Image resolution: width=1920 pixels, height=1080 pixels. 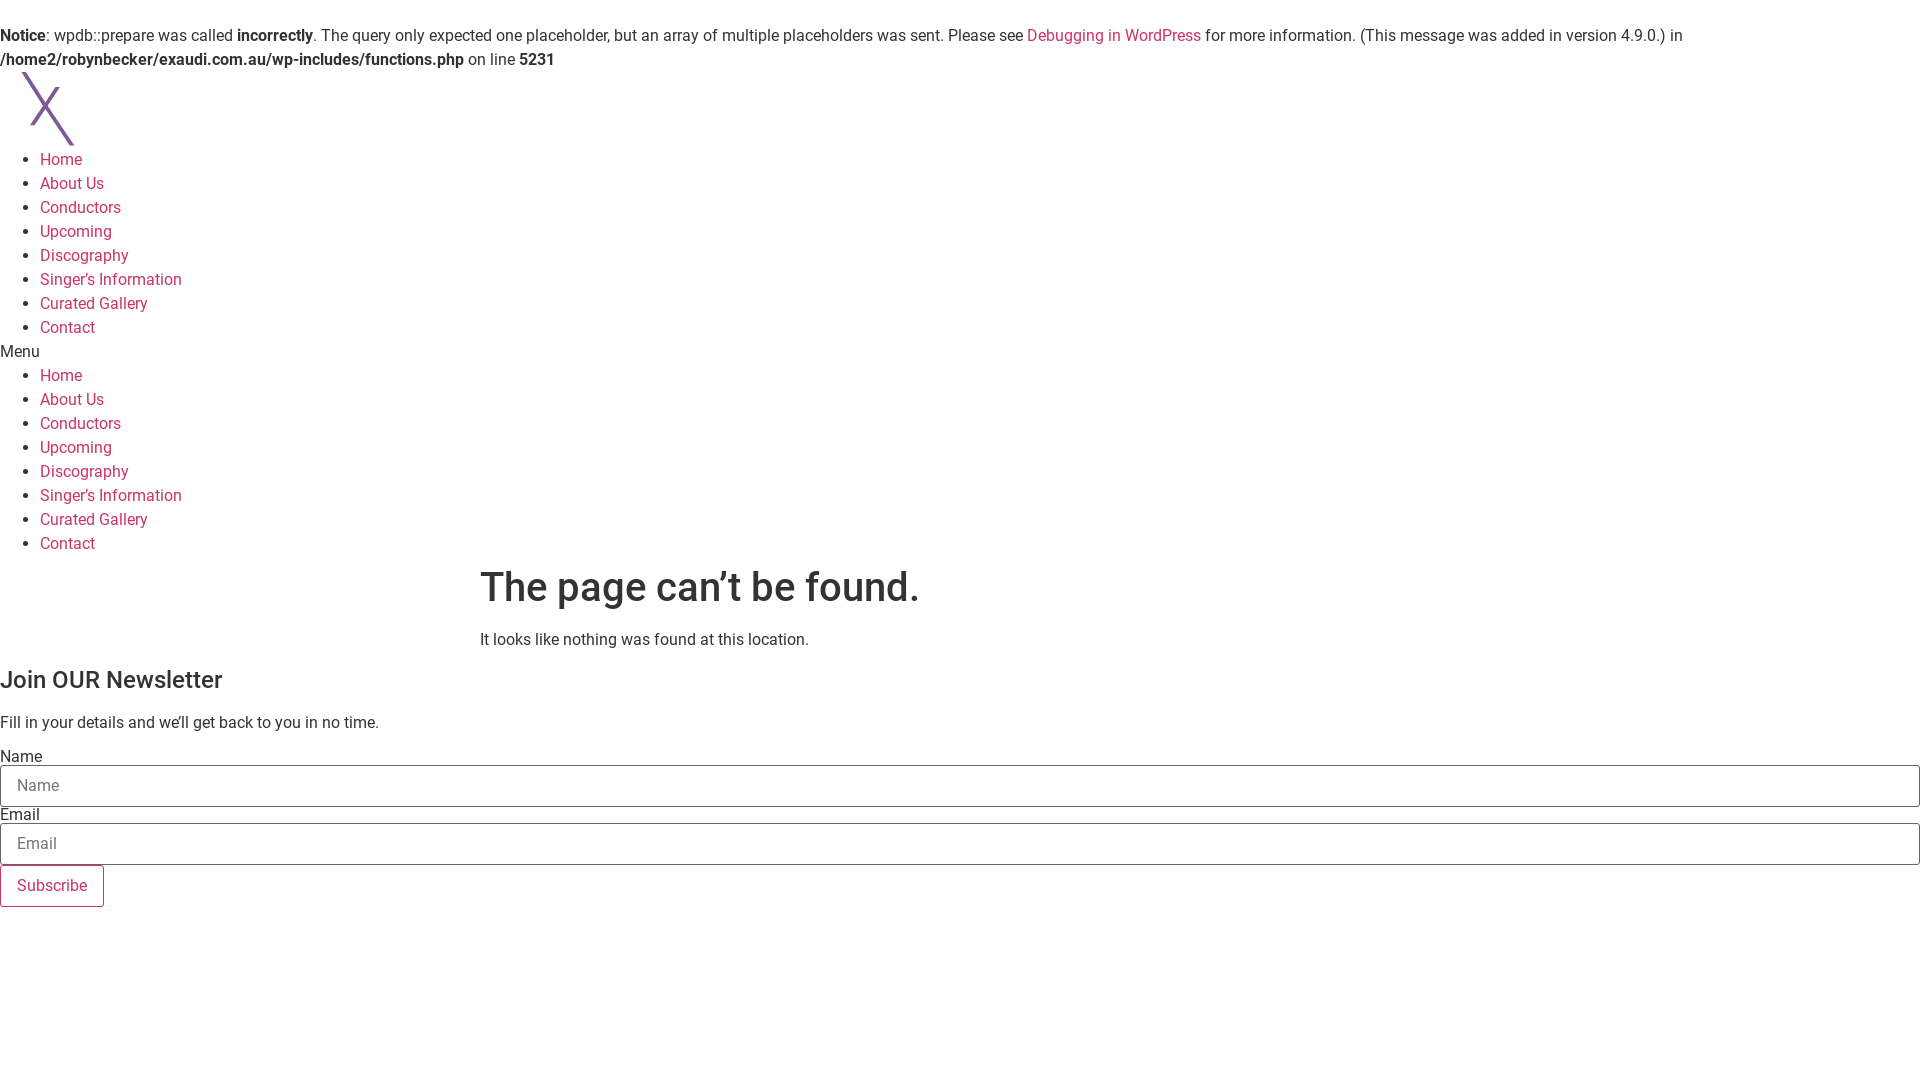 What do you see at coordinates (94, 304) in the screenshot?
I see `Curated Gallery` at bounding box center [94, 304].